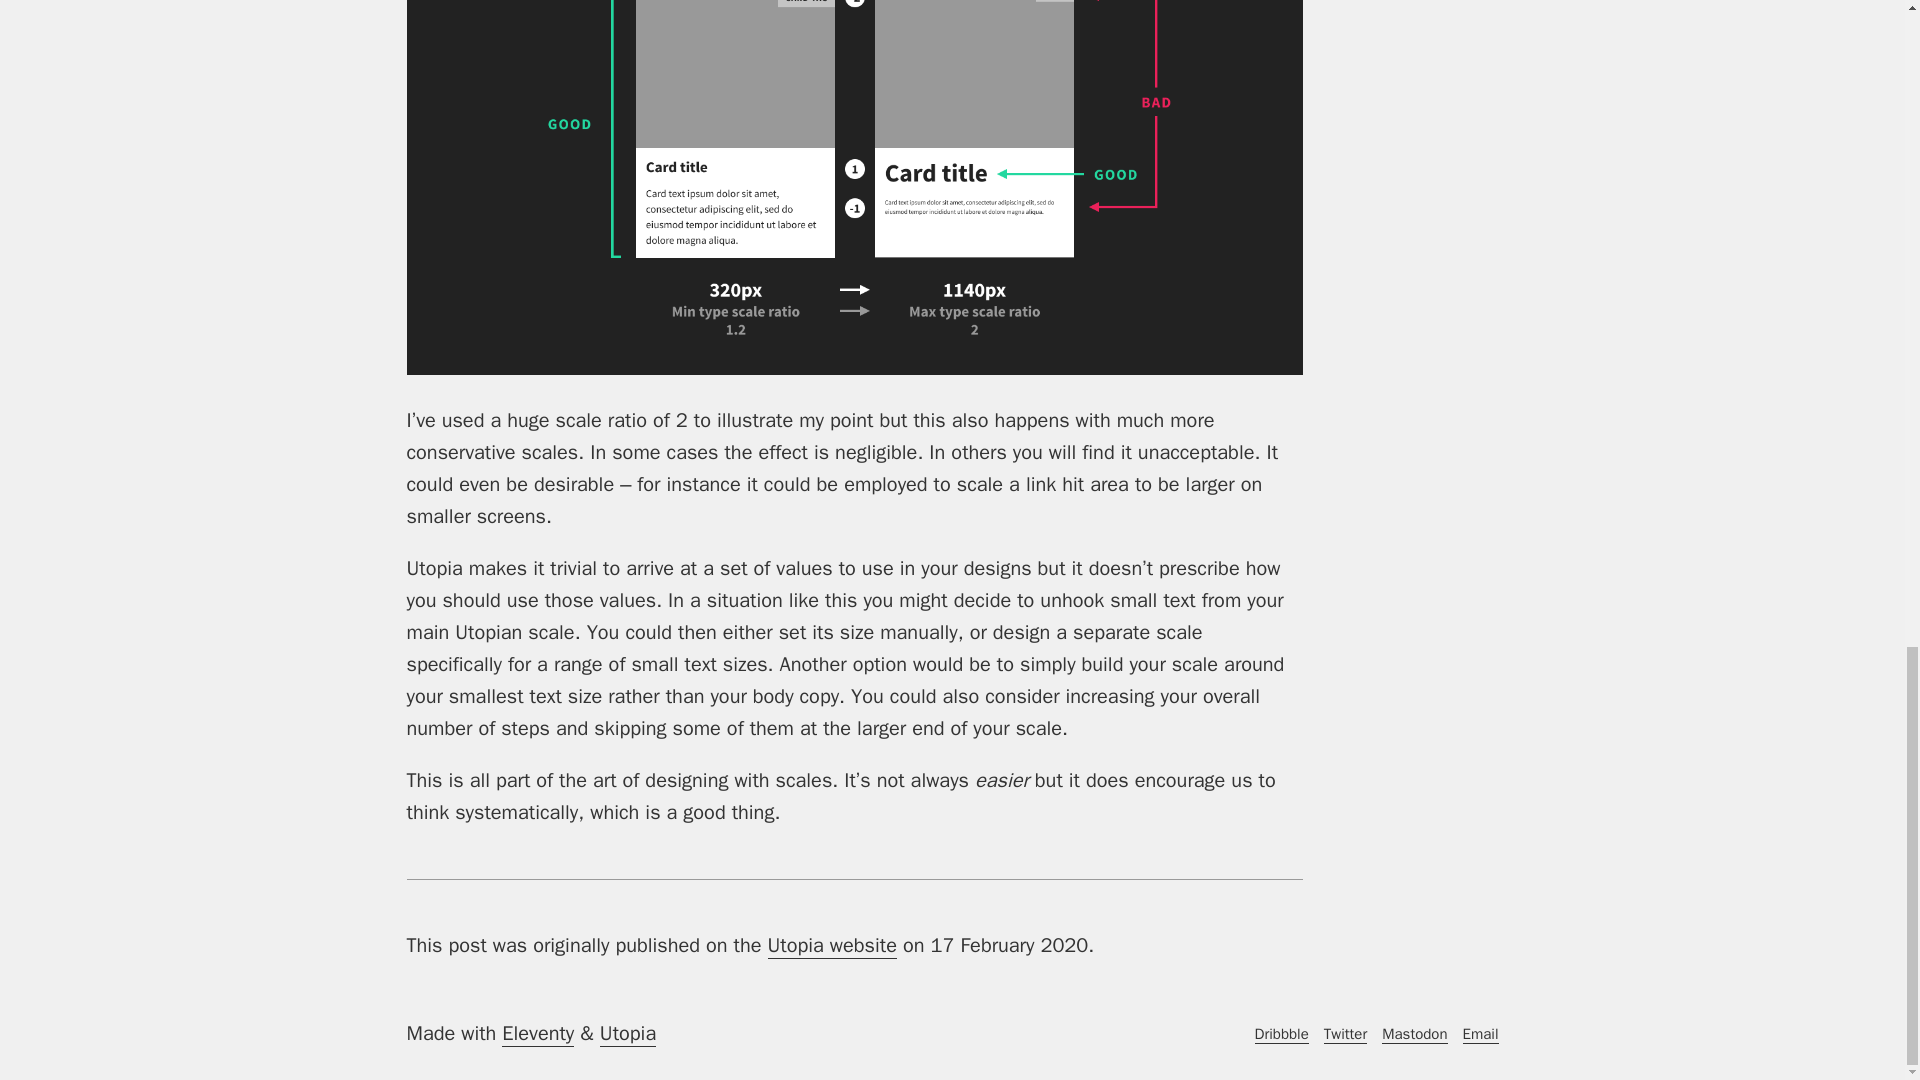  What do you see at coordinates (538, 1033) in the screenshot?
I see `Eleventy` at bounding box center [538, 1033].